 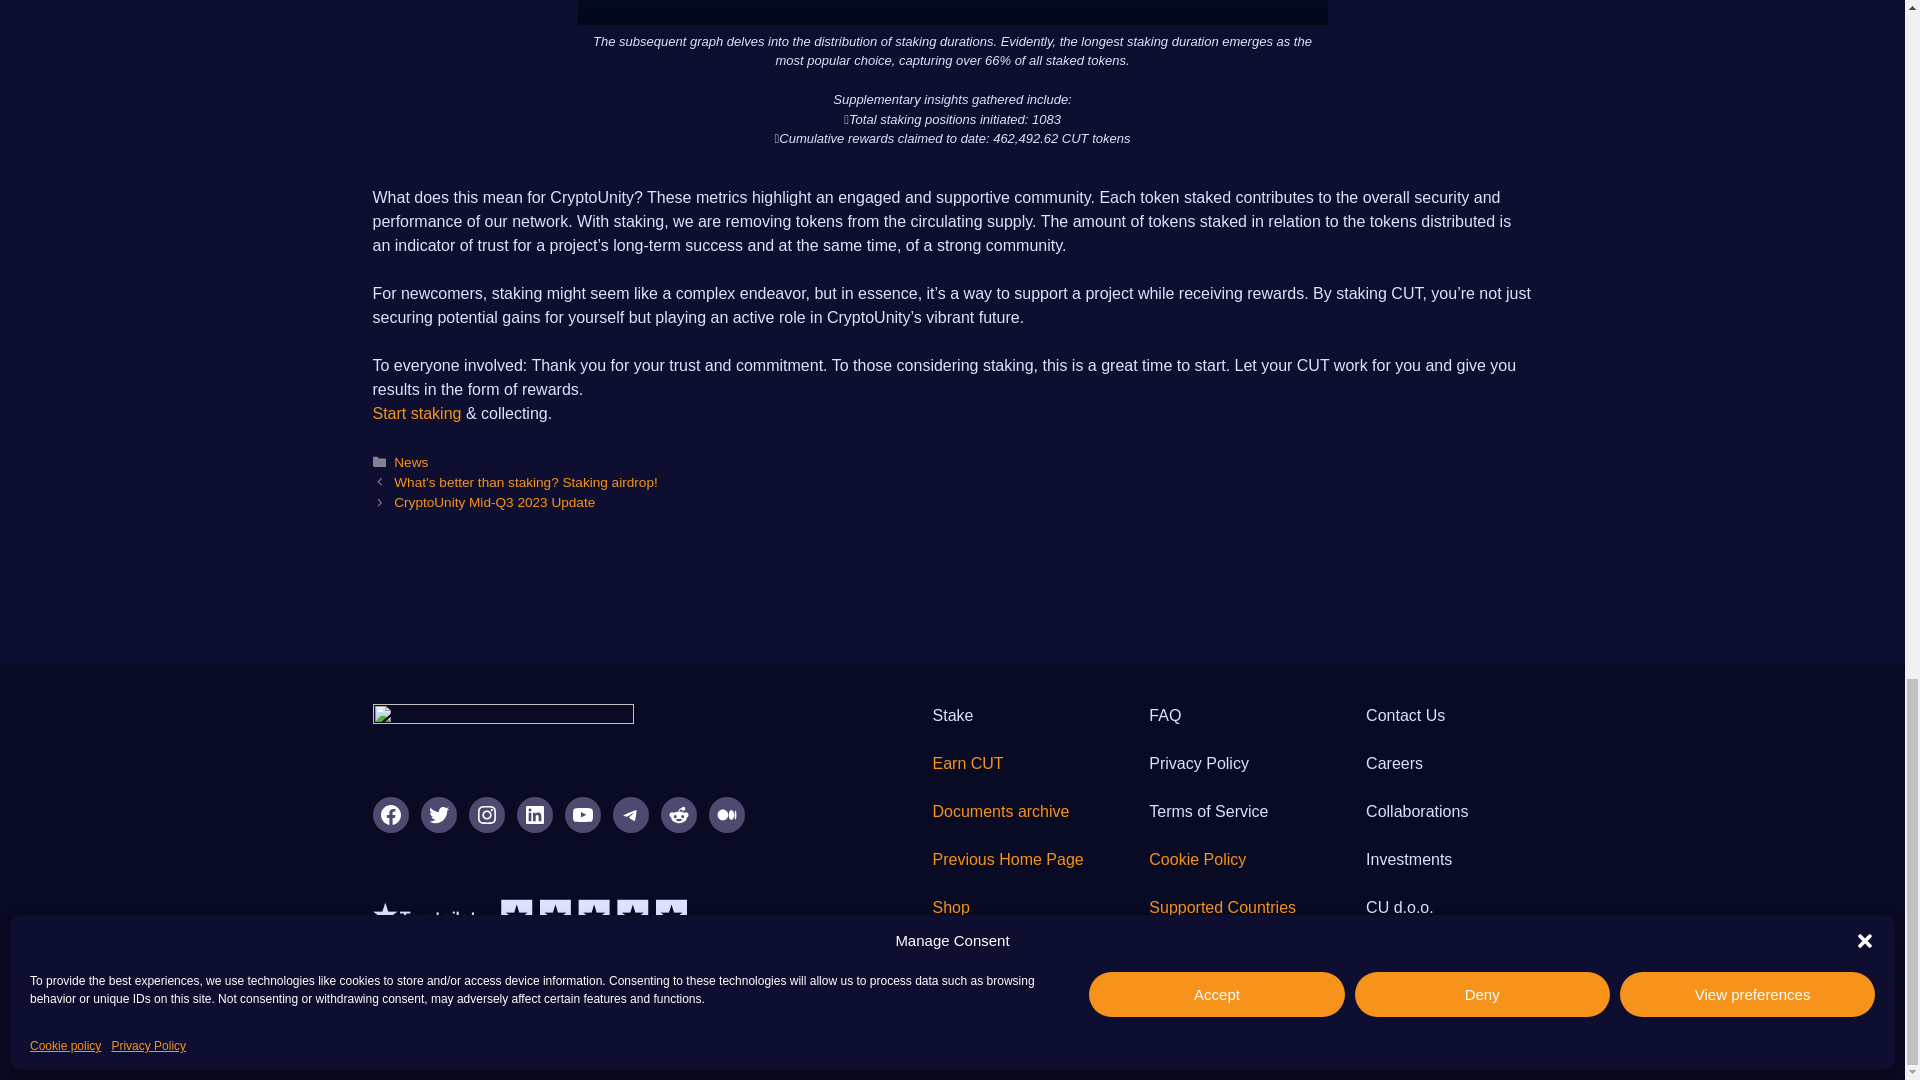 I want to click on Reddit, so click(x=678, y=814).